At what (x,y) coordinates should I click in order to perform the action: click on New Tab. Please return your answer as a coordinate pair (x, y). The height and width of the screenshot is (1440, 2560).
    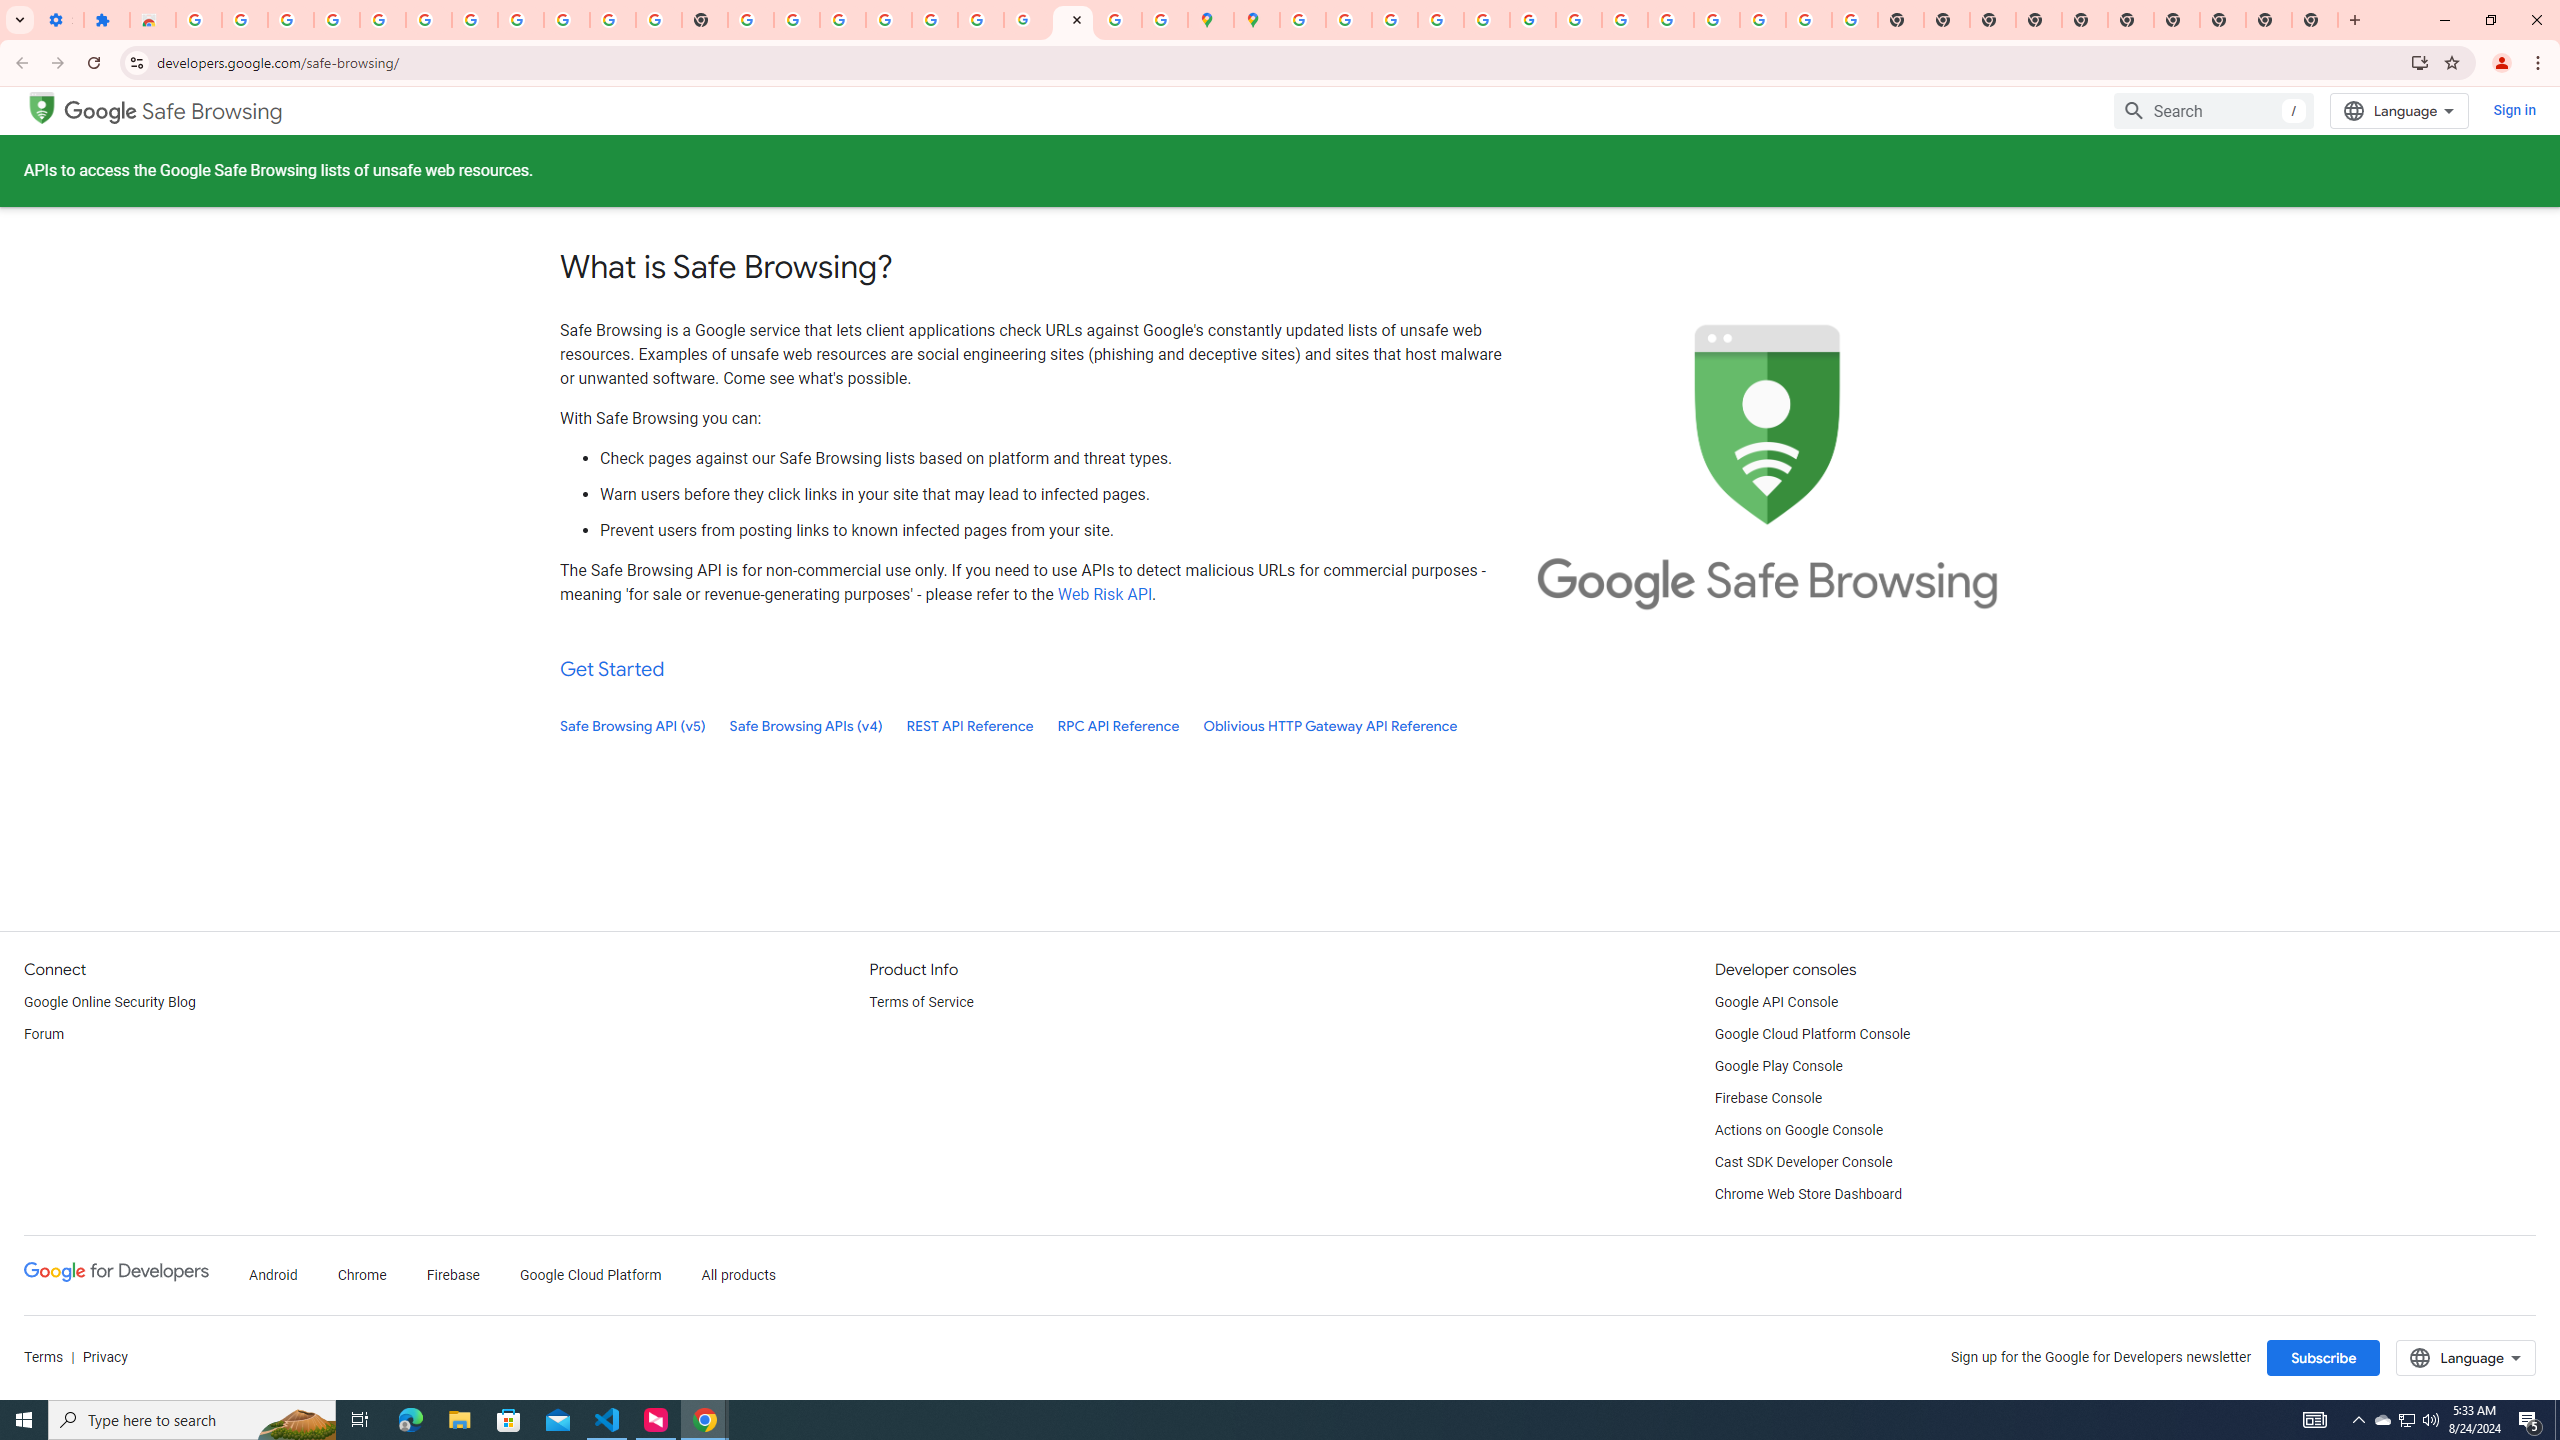
    Looking at the image, I should click on (2315, 20).